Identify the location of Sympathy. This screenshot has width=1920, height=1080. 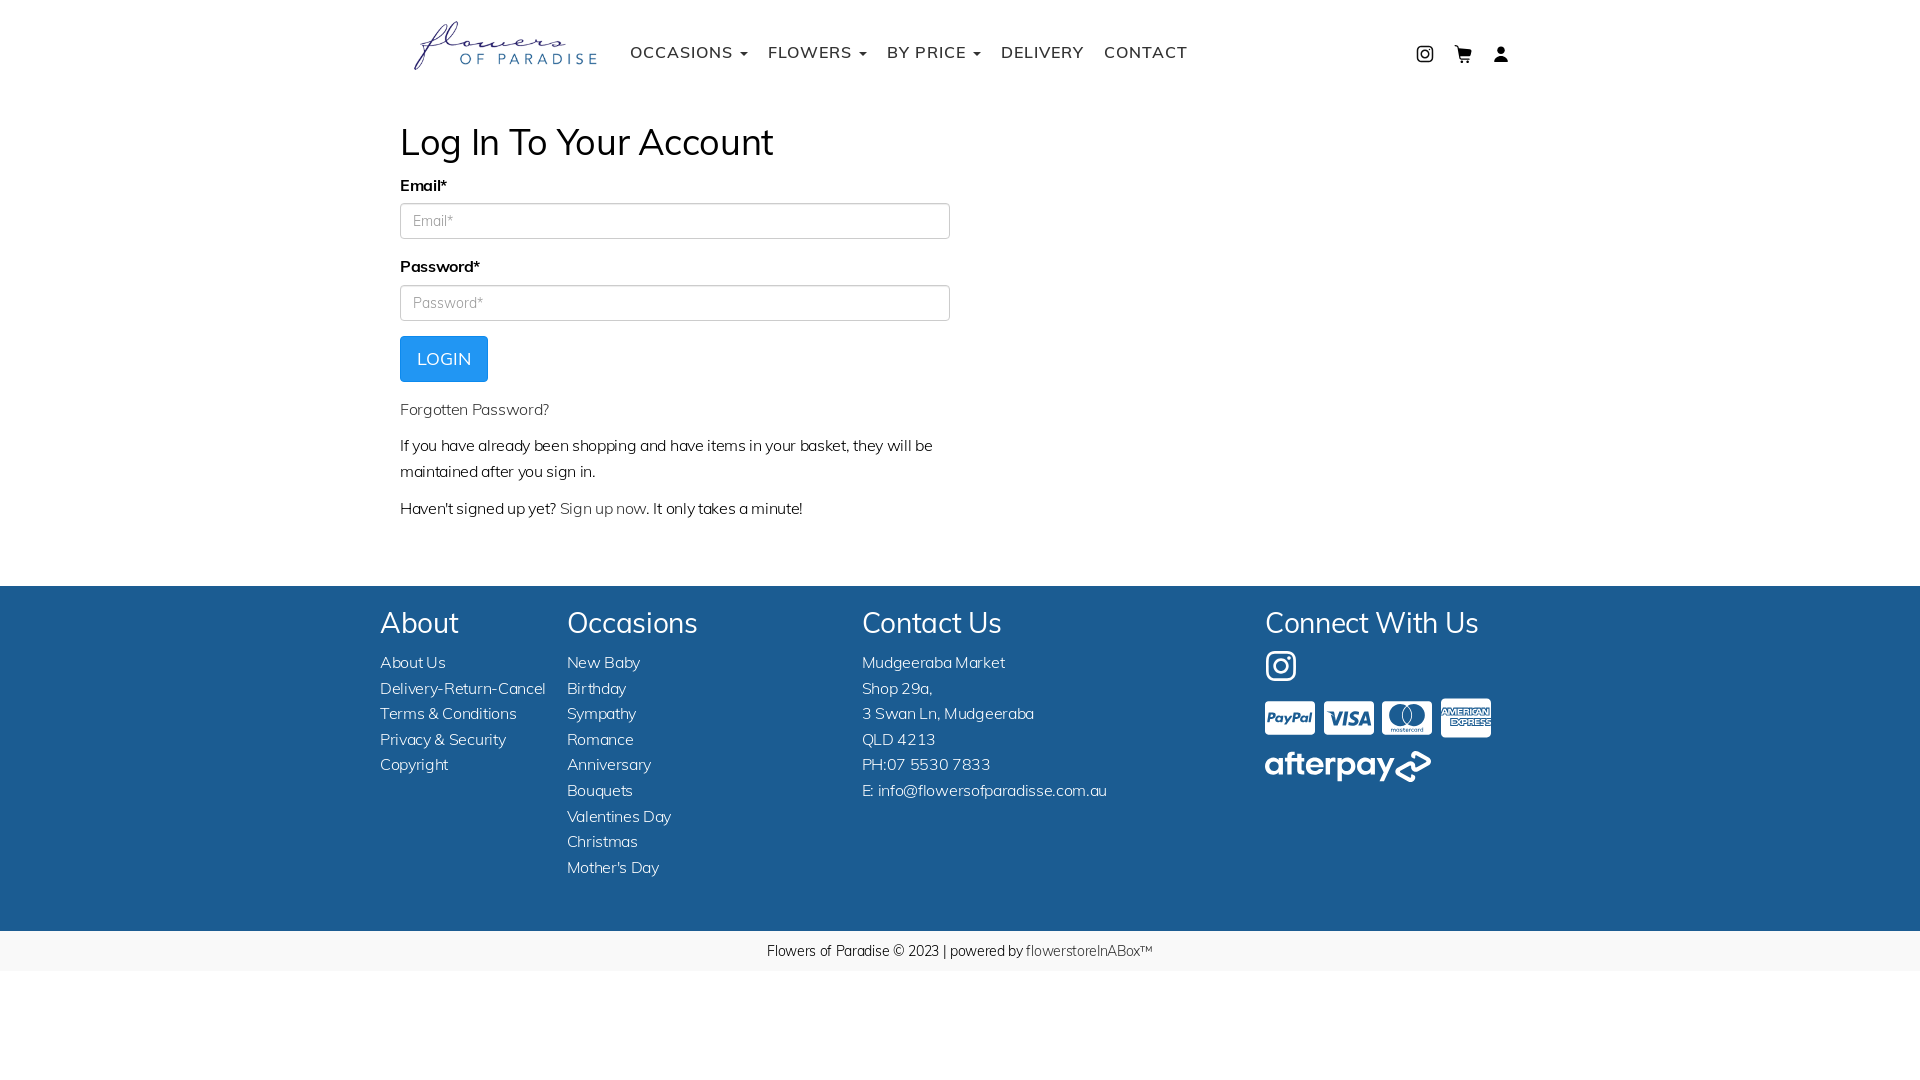
(602, 713).